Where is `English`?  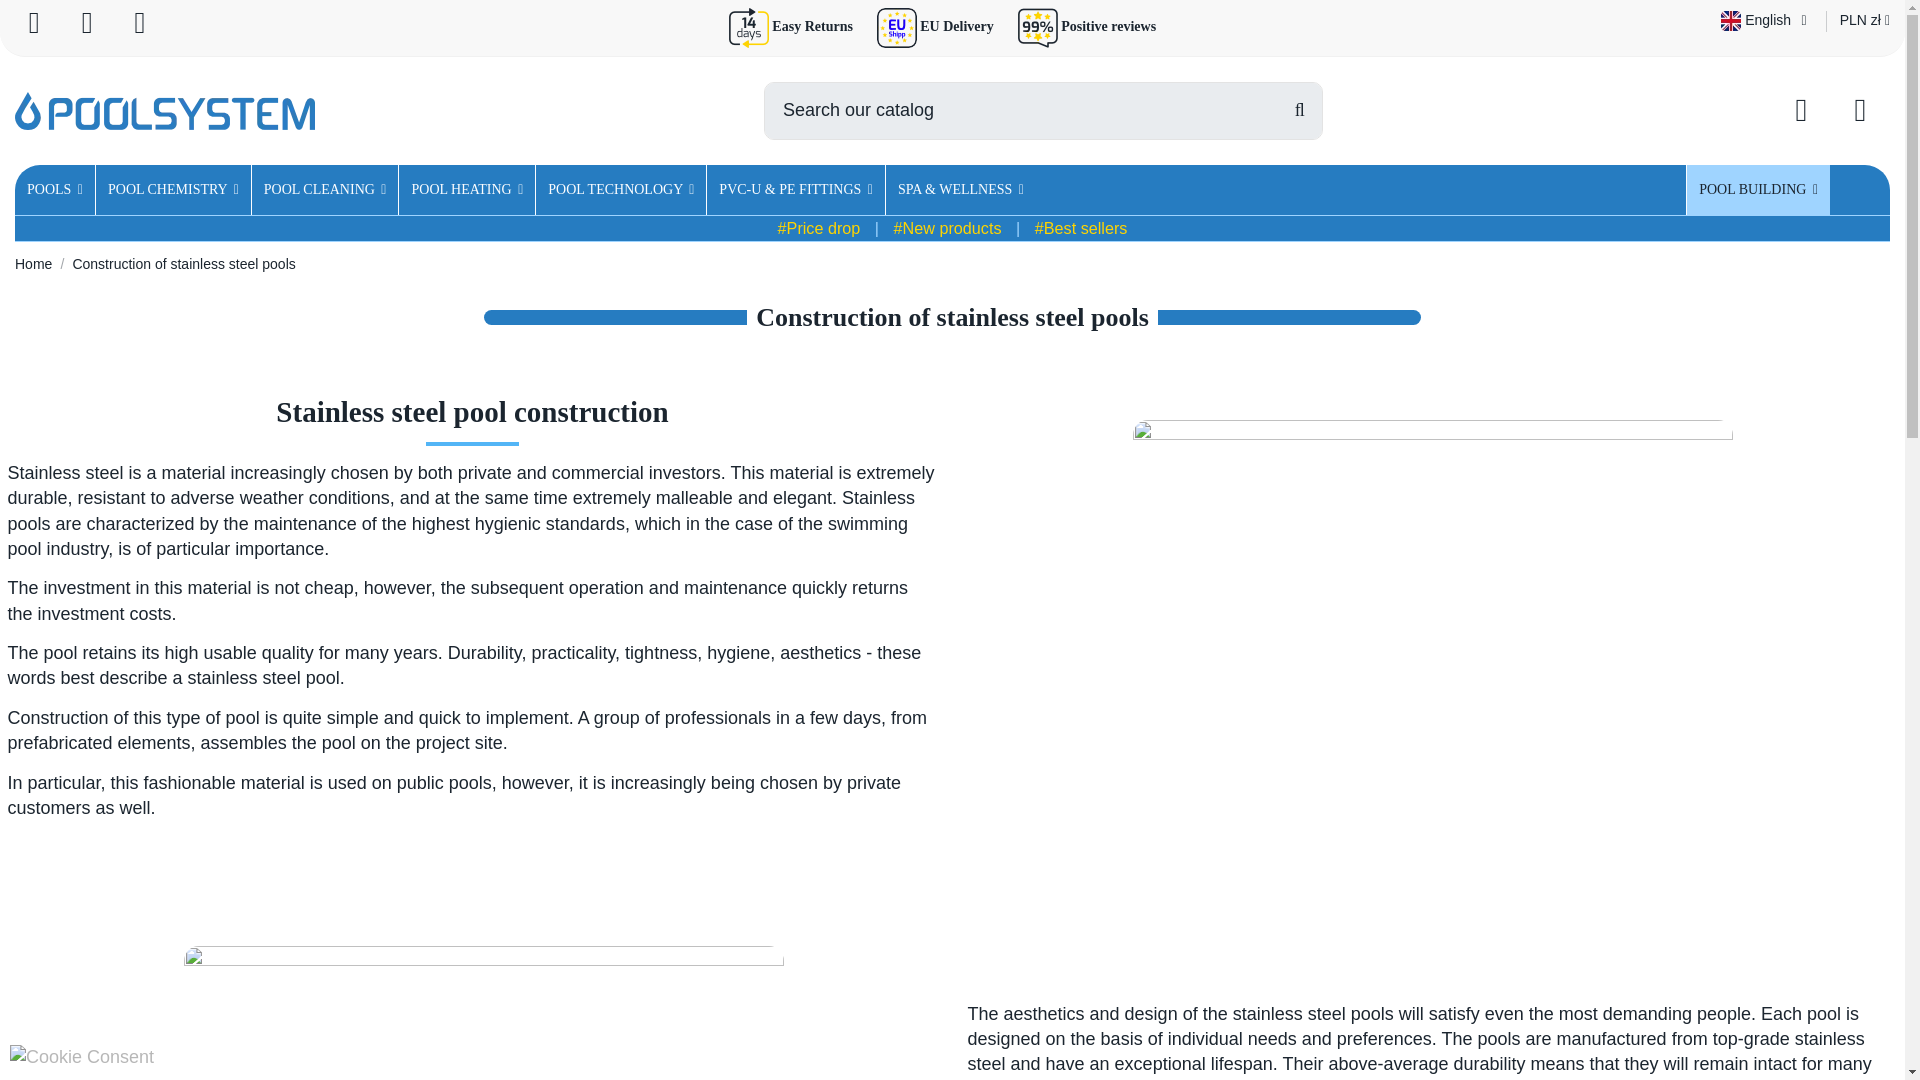
English is located at coordinates (1766, 20).